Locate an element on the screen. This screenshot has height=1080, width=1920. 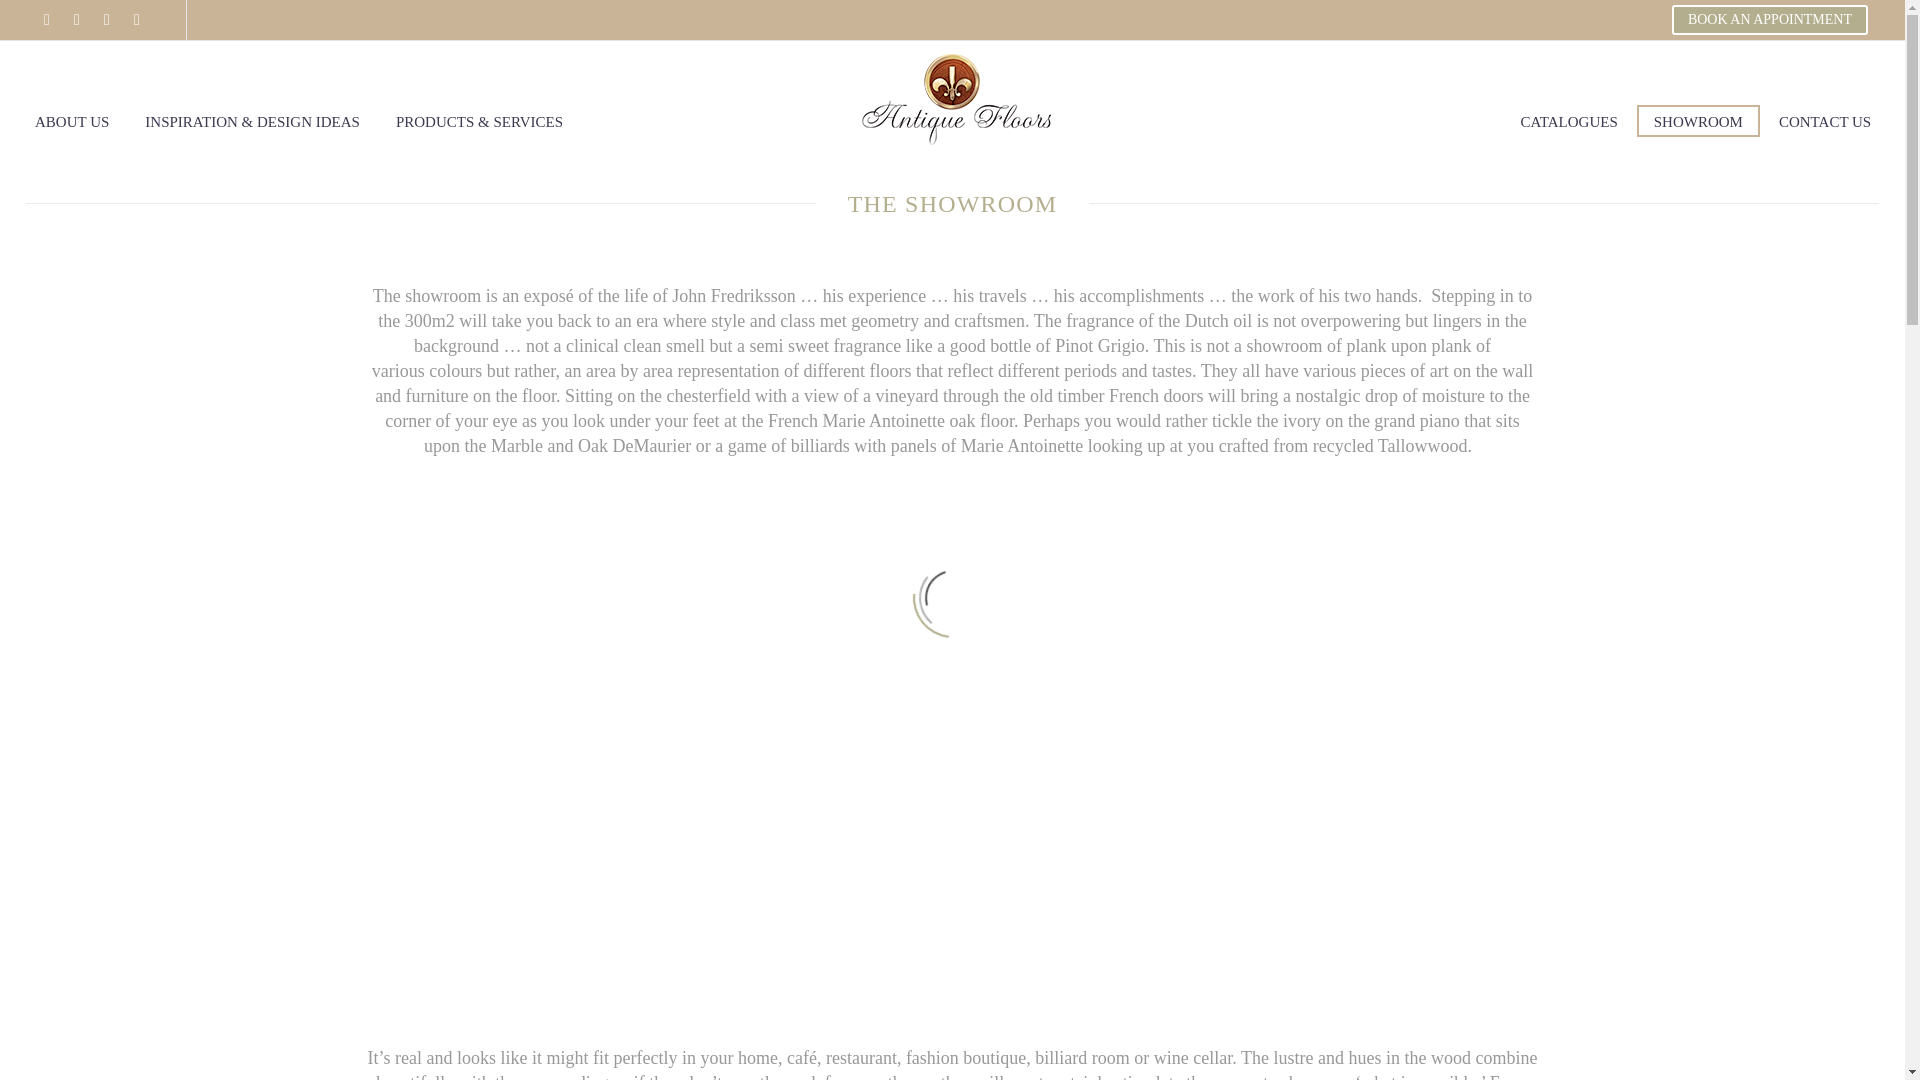
LinkedIn is located at coordinates (76, 20).